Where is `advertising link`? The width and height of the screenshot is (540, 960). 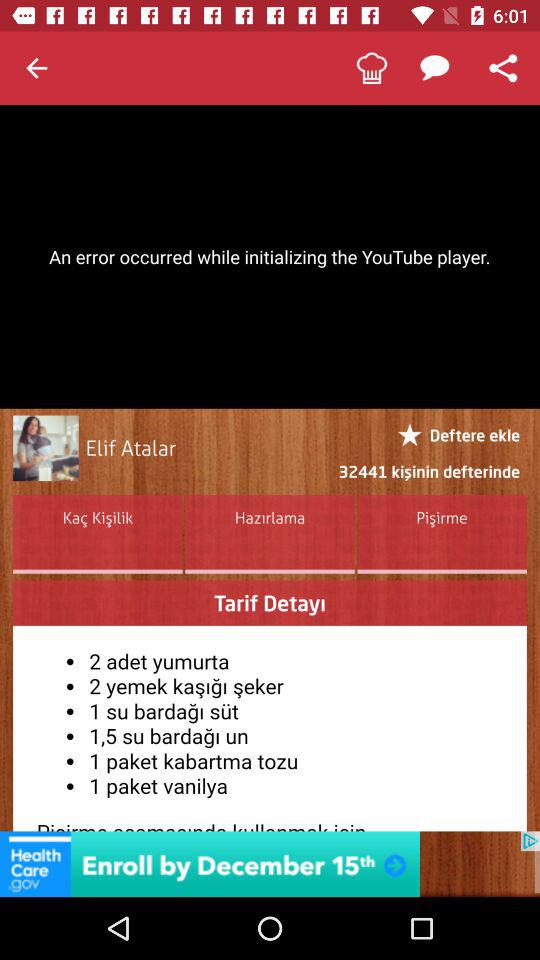 advertising link is located at coordinates (270, 864).